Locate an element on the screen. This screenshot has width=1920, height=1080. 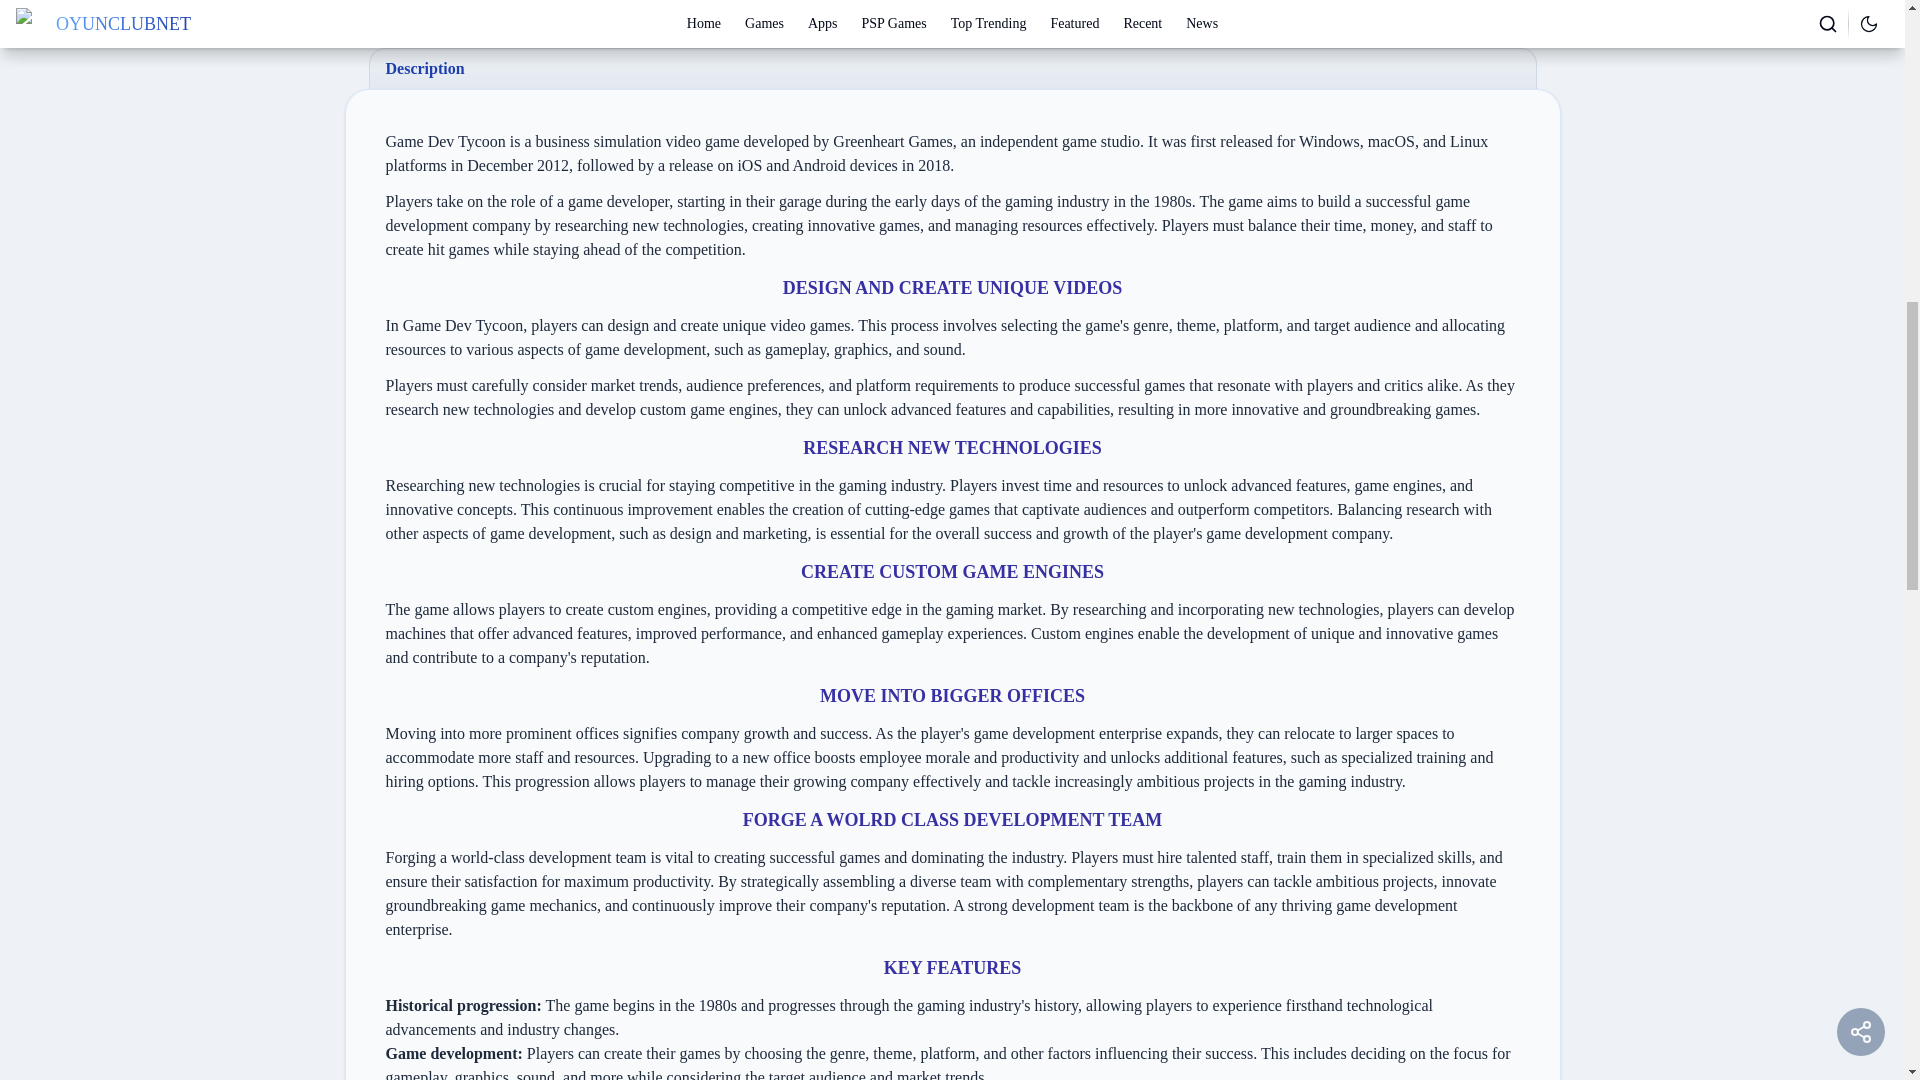
Description is located at coordinates (952, 68).